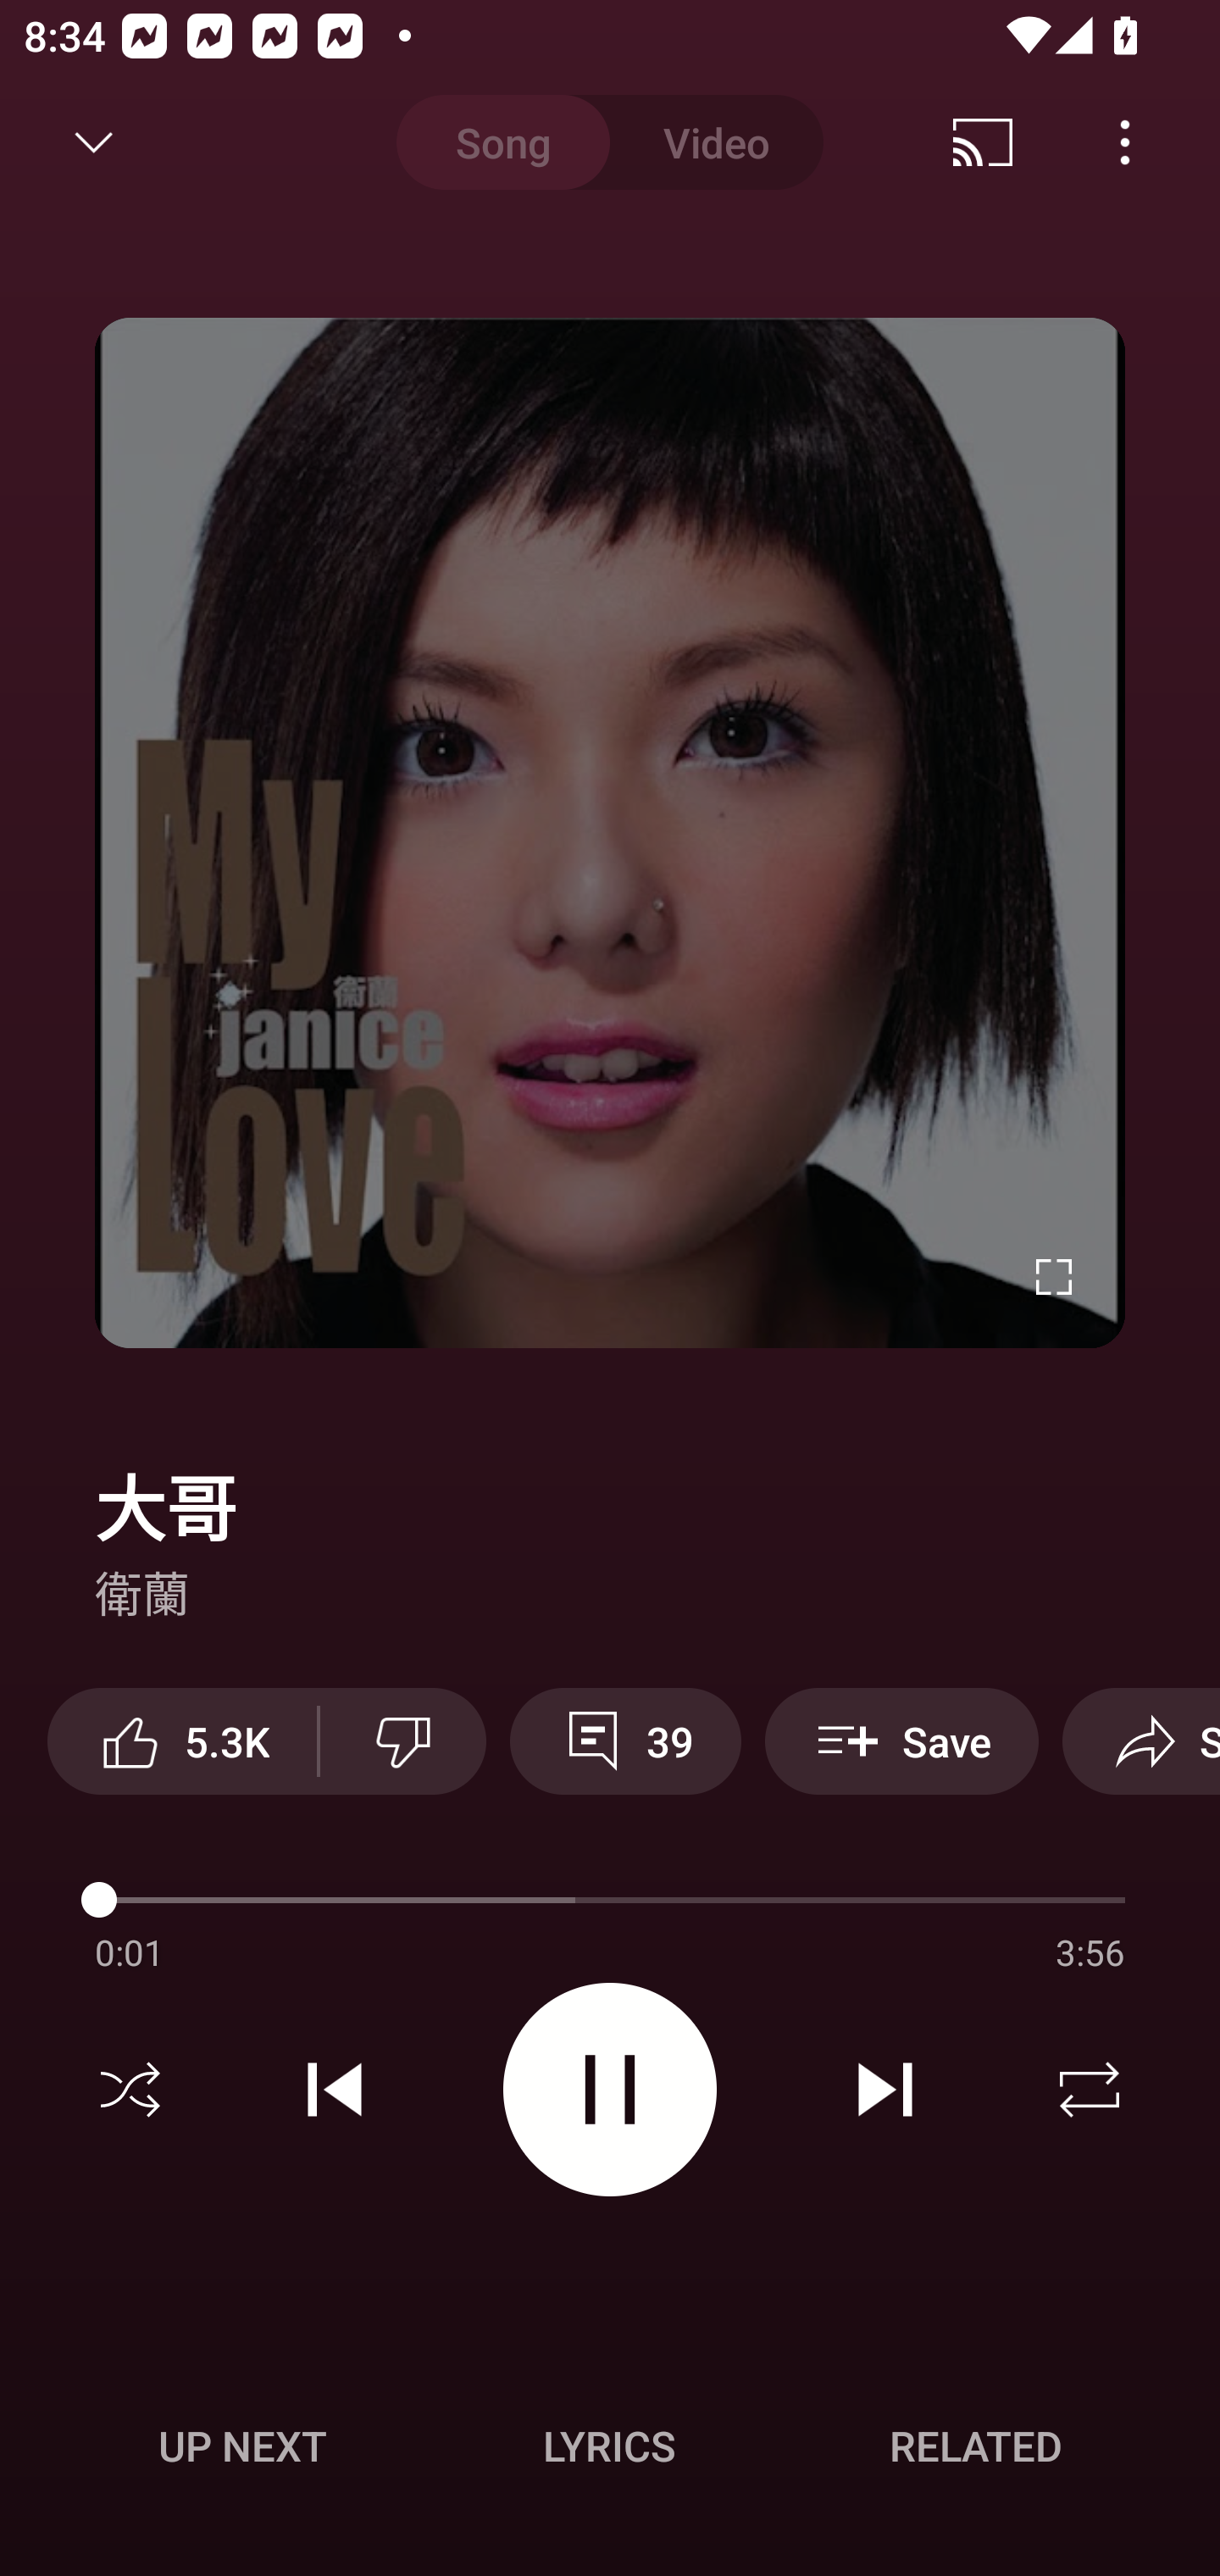 The width and height of the screenshot is (1220, 2576). Describe the element at coordinates (94, 142) in the screenshot. I see `Minimize` at that location.